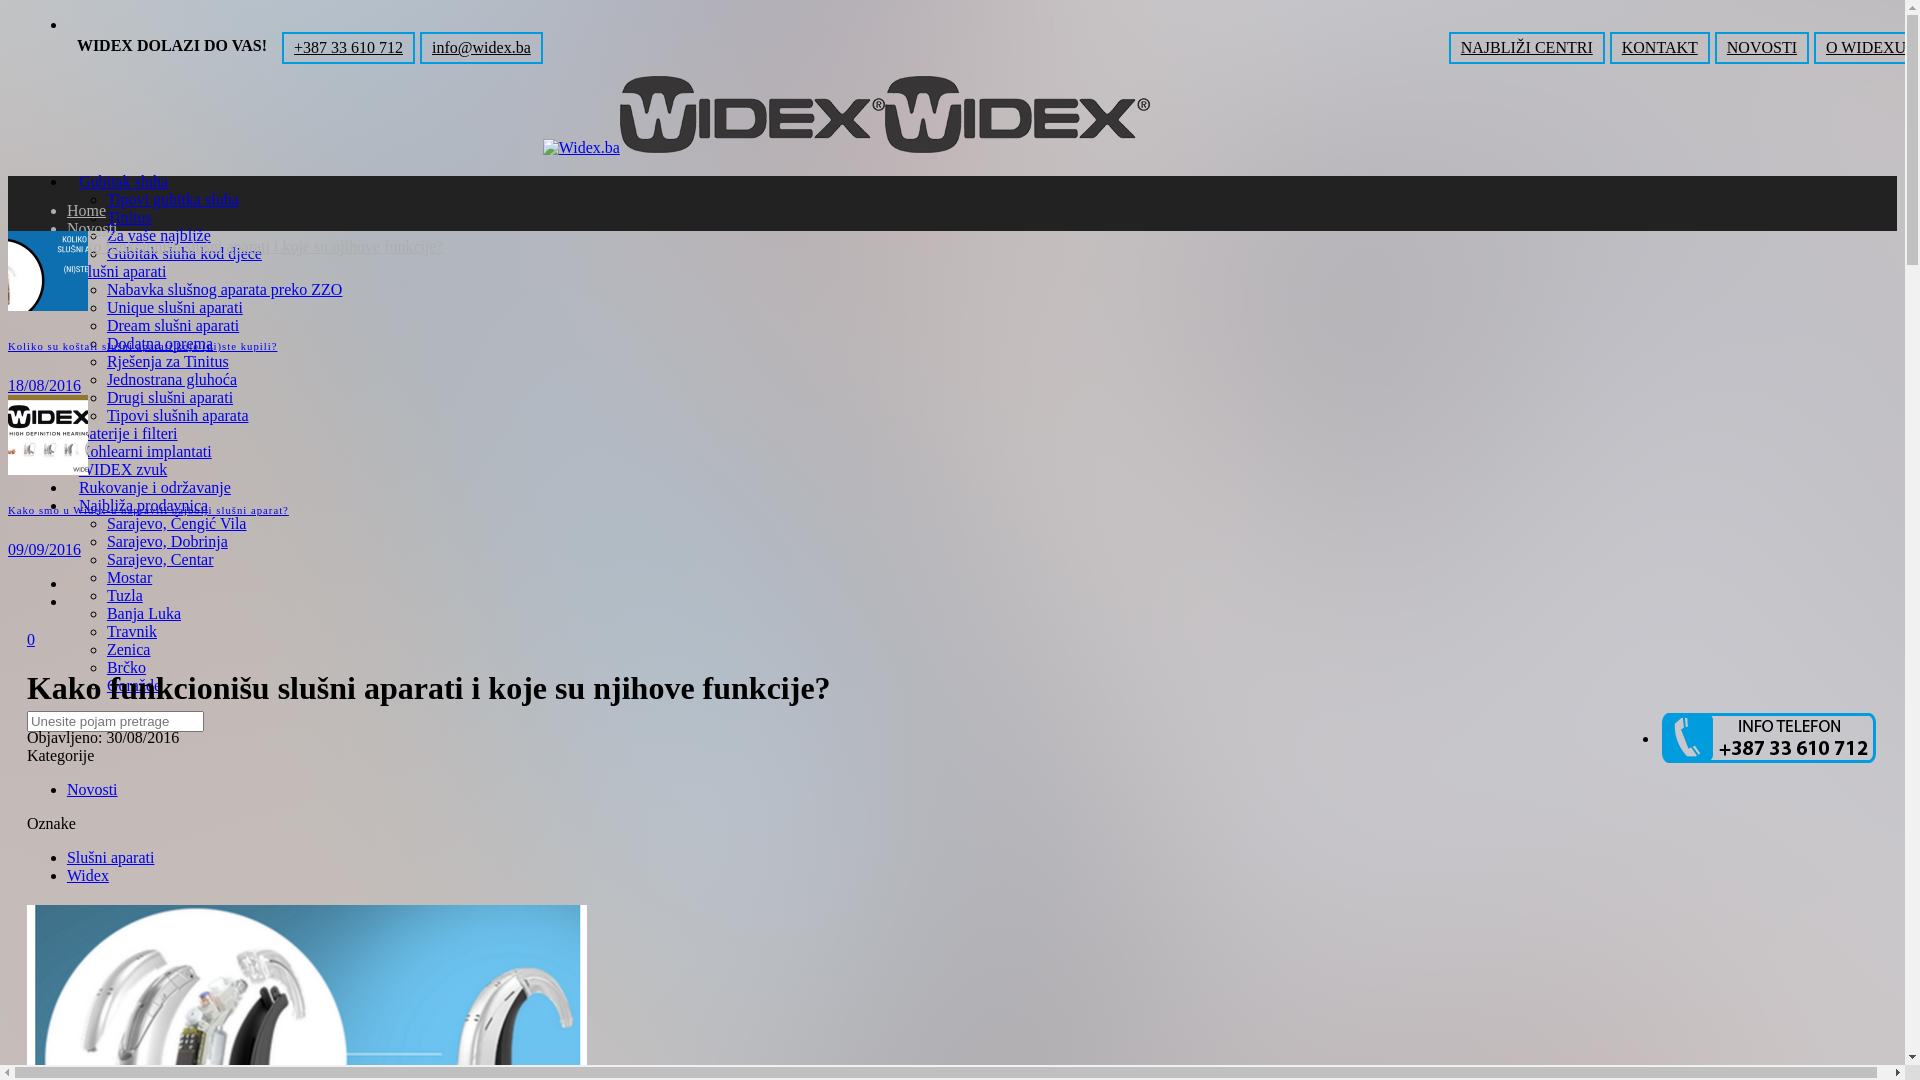 This screenshot has height=1080, width=1920. I want to click on Sarajevo, Dobrinja, so click(168, 542).